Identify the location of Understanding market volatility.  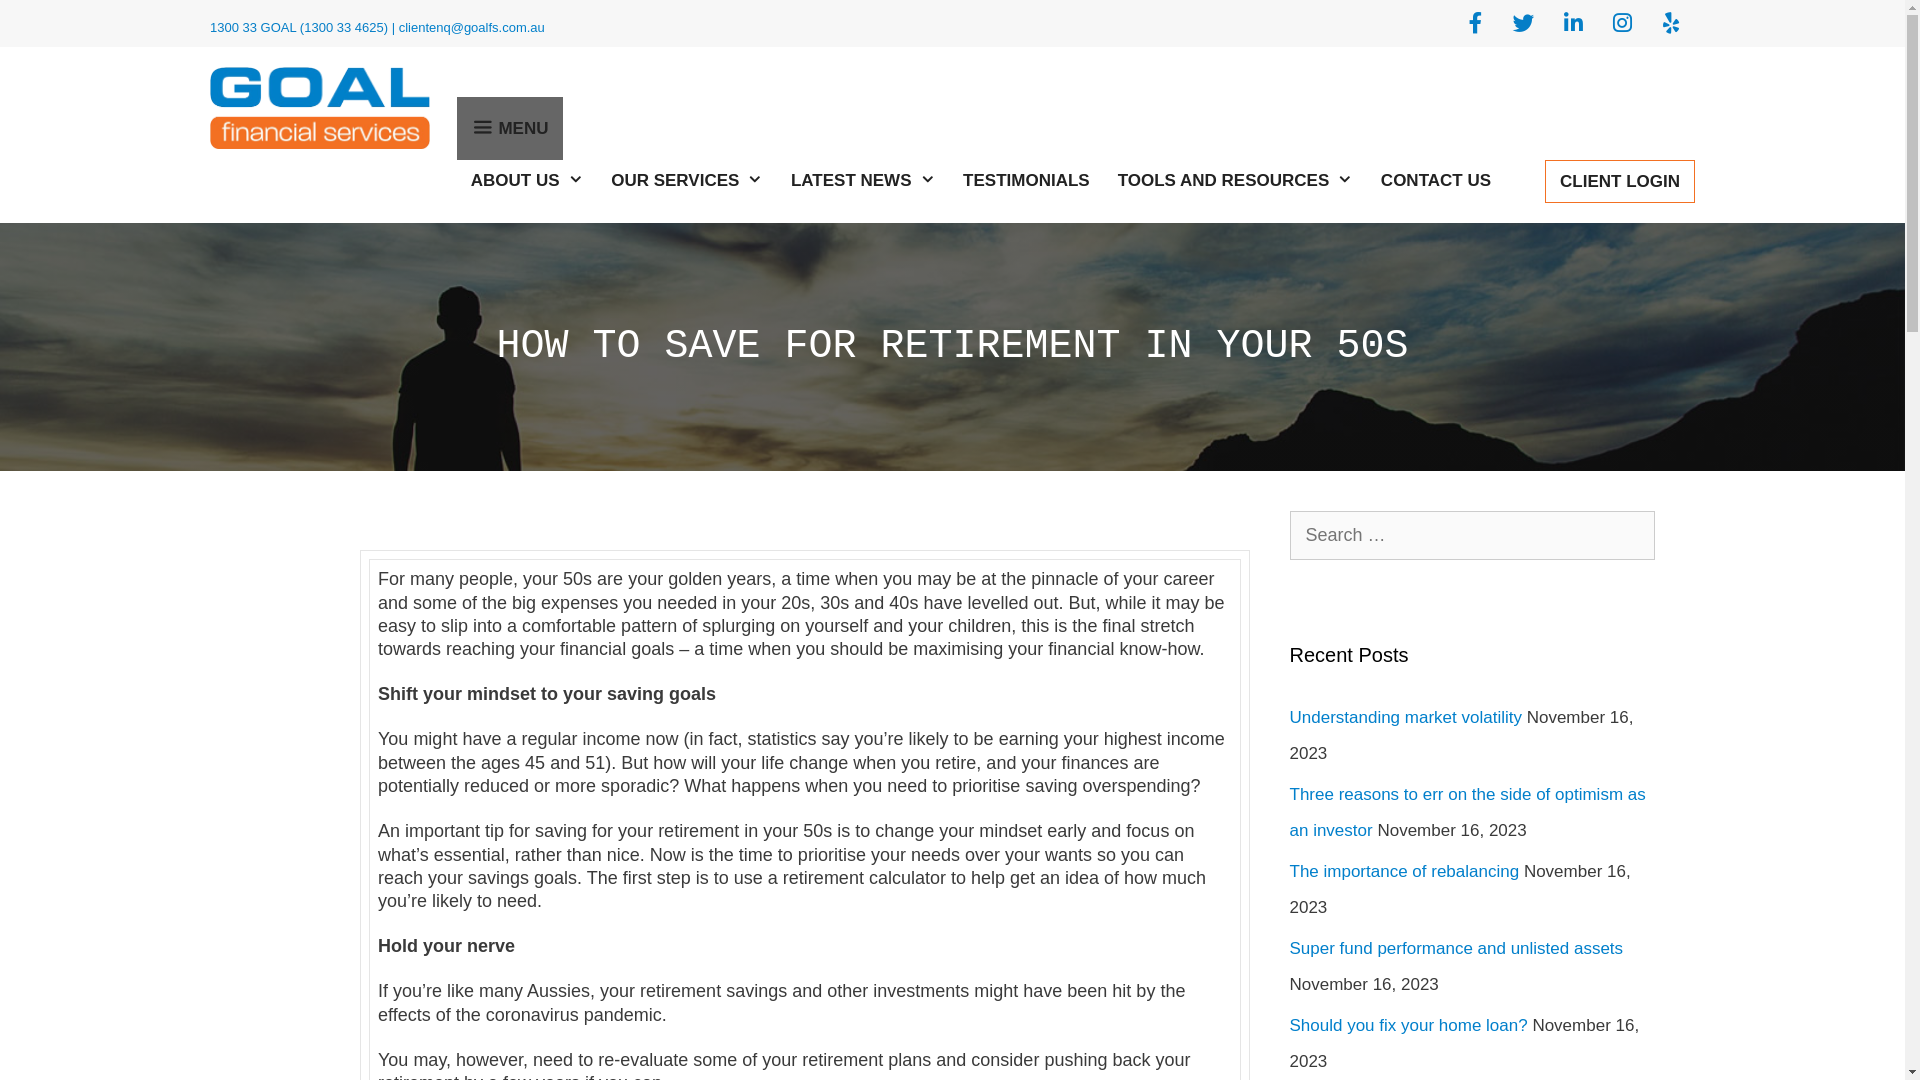
(1406, 718).